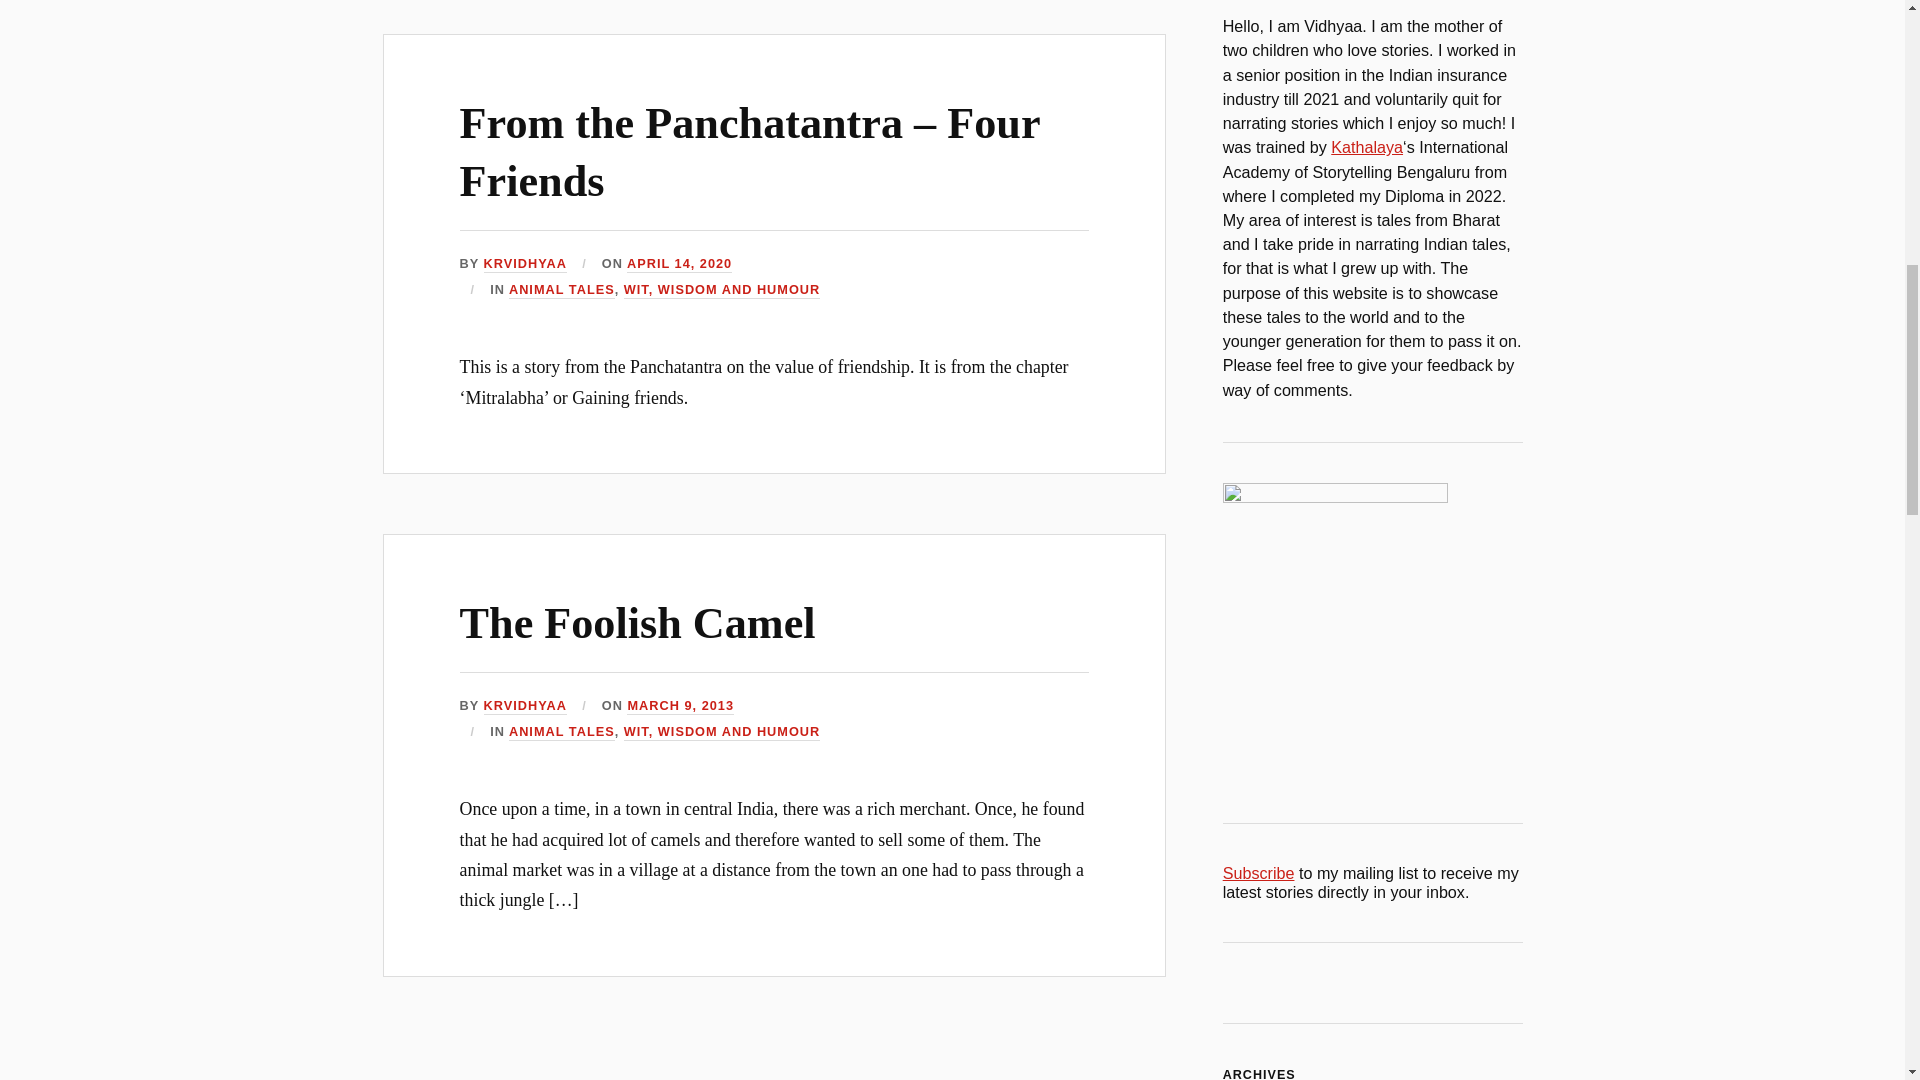 The height and width of the screenshot is (1080, 1920). What do you see at coordinates (524, 264) in the screenshot?
I see `KRVIDHYAA` at bounding box center [524, 264].